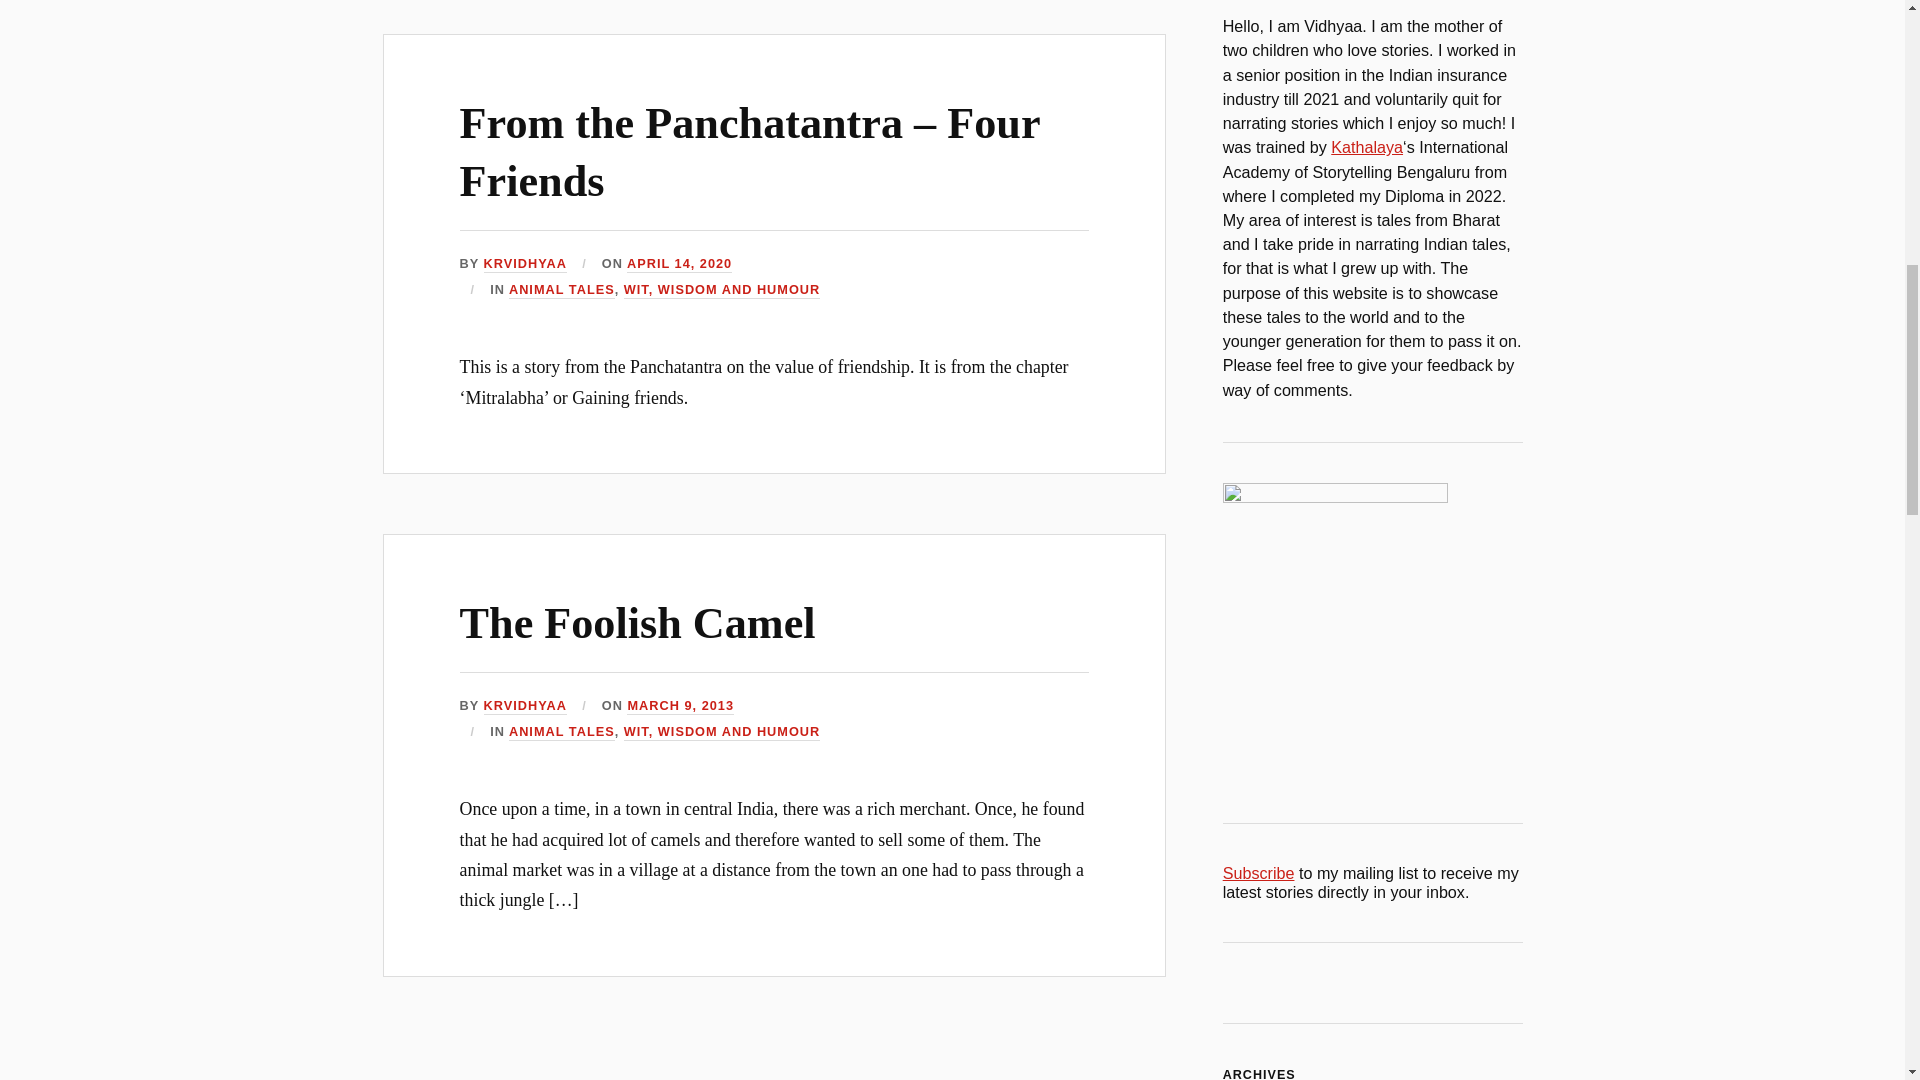 The height and width of the screenshot is (1080, 1920). What do you see at coordinates (524, 264) in the screenshot?
I see `KRVIDHYAA` at bounding box center [524, 264].